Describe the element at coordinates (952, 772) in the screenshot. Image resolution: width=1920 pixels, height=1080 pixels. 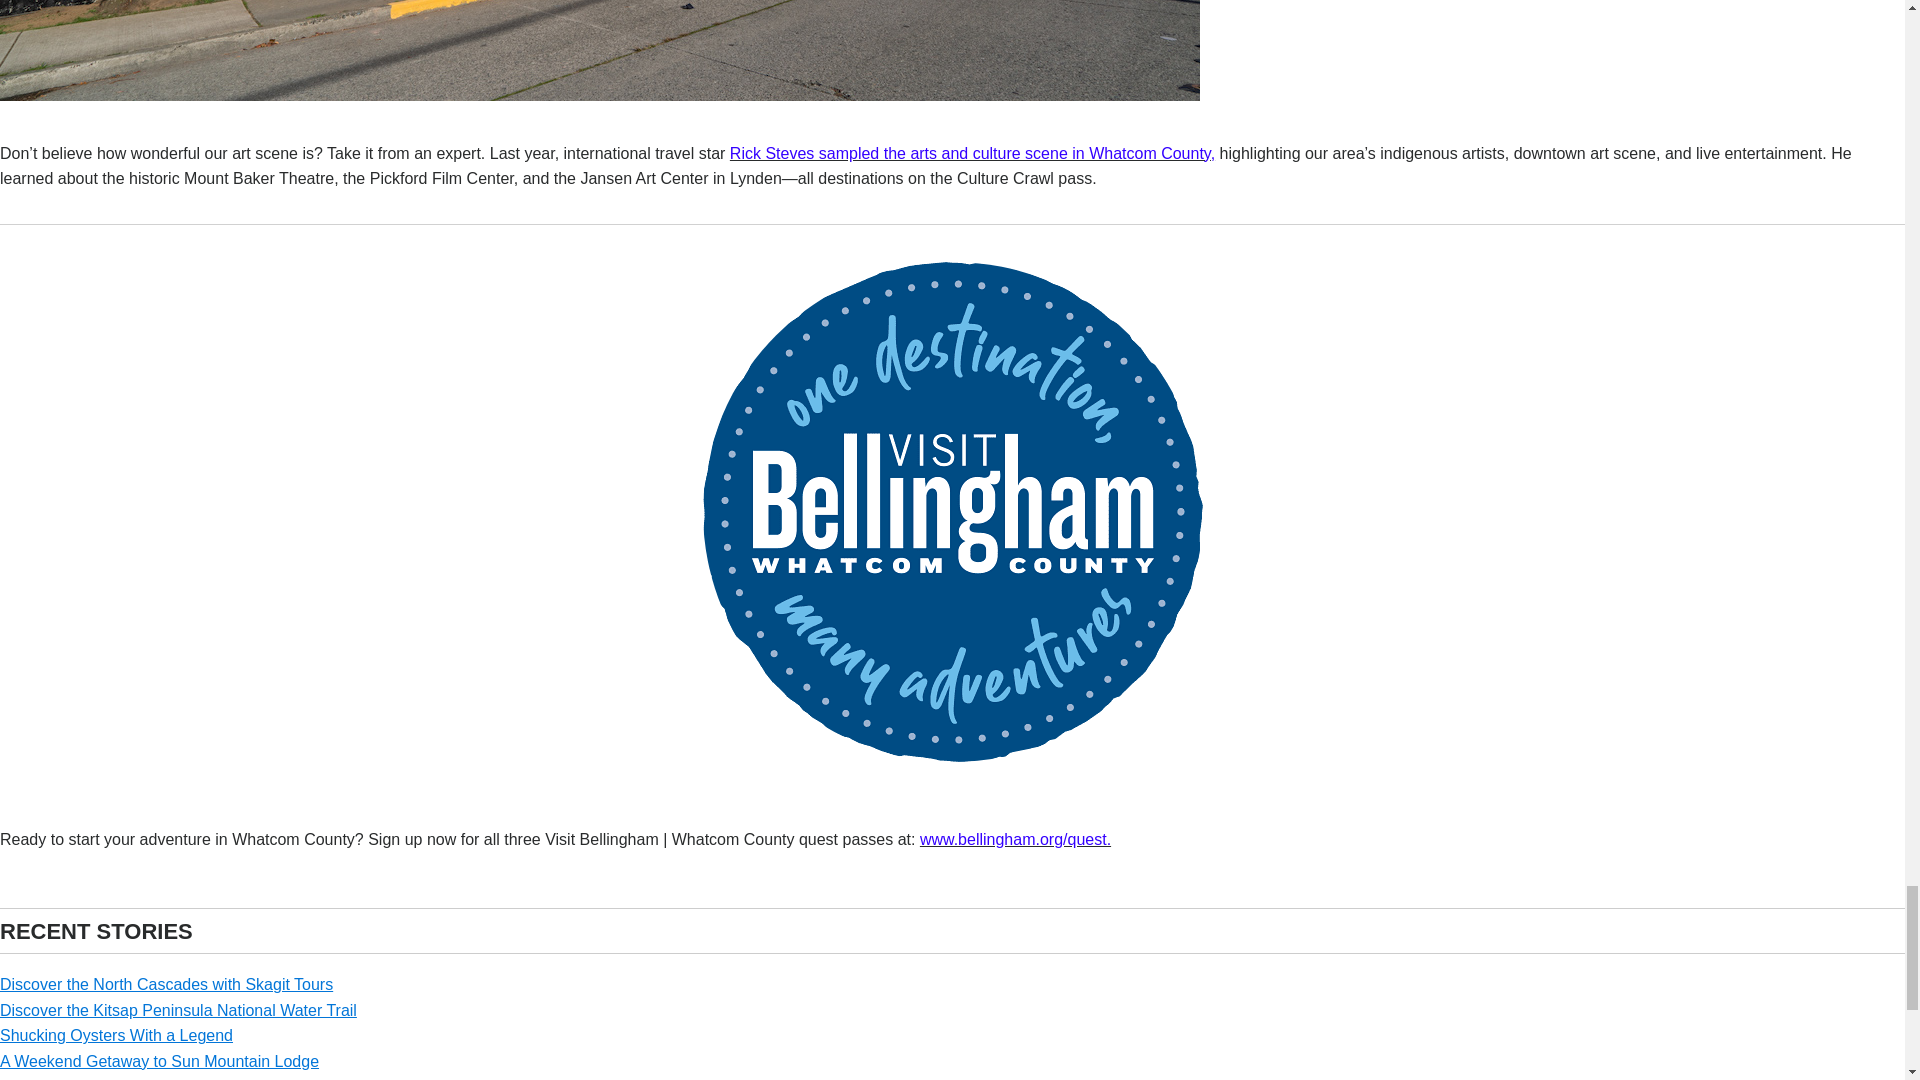
I see `Bellingham Whatcom` at that location.